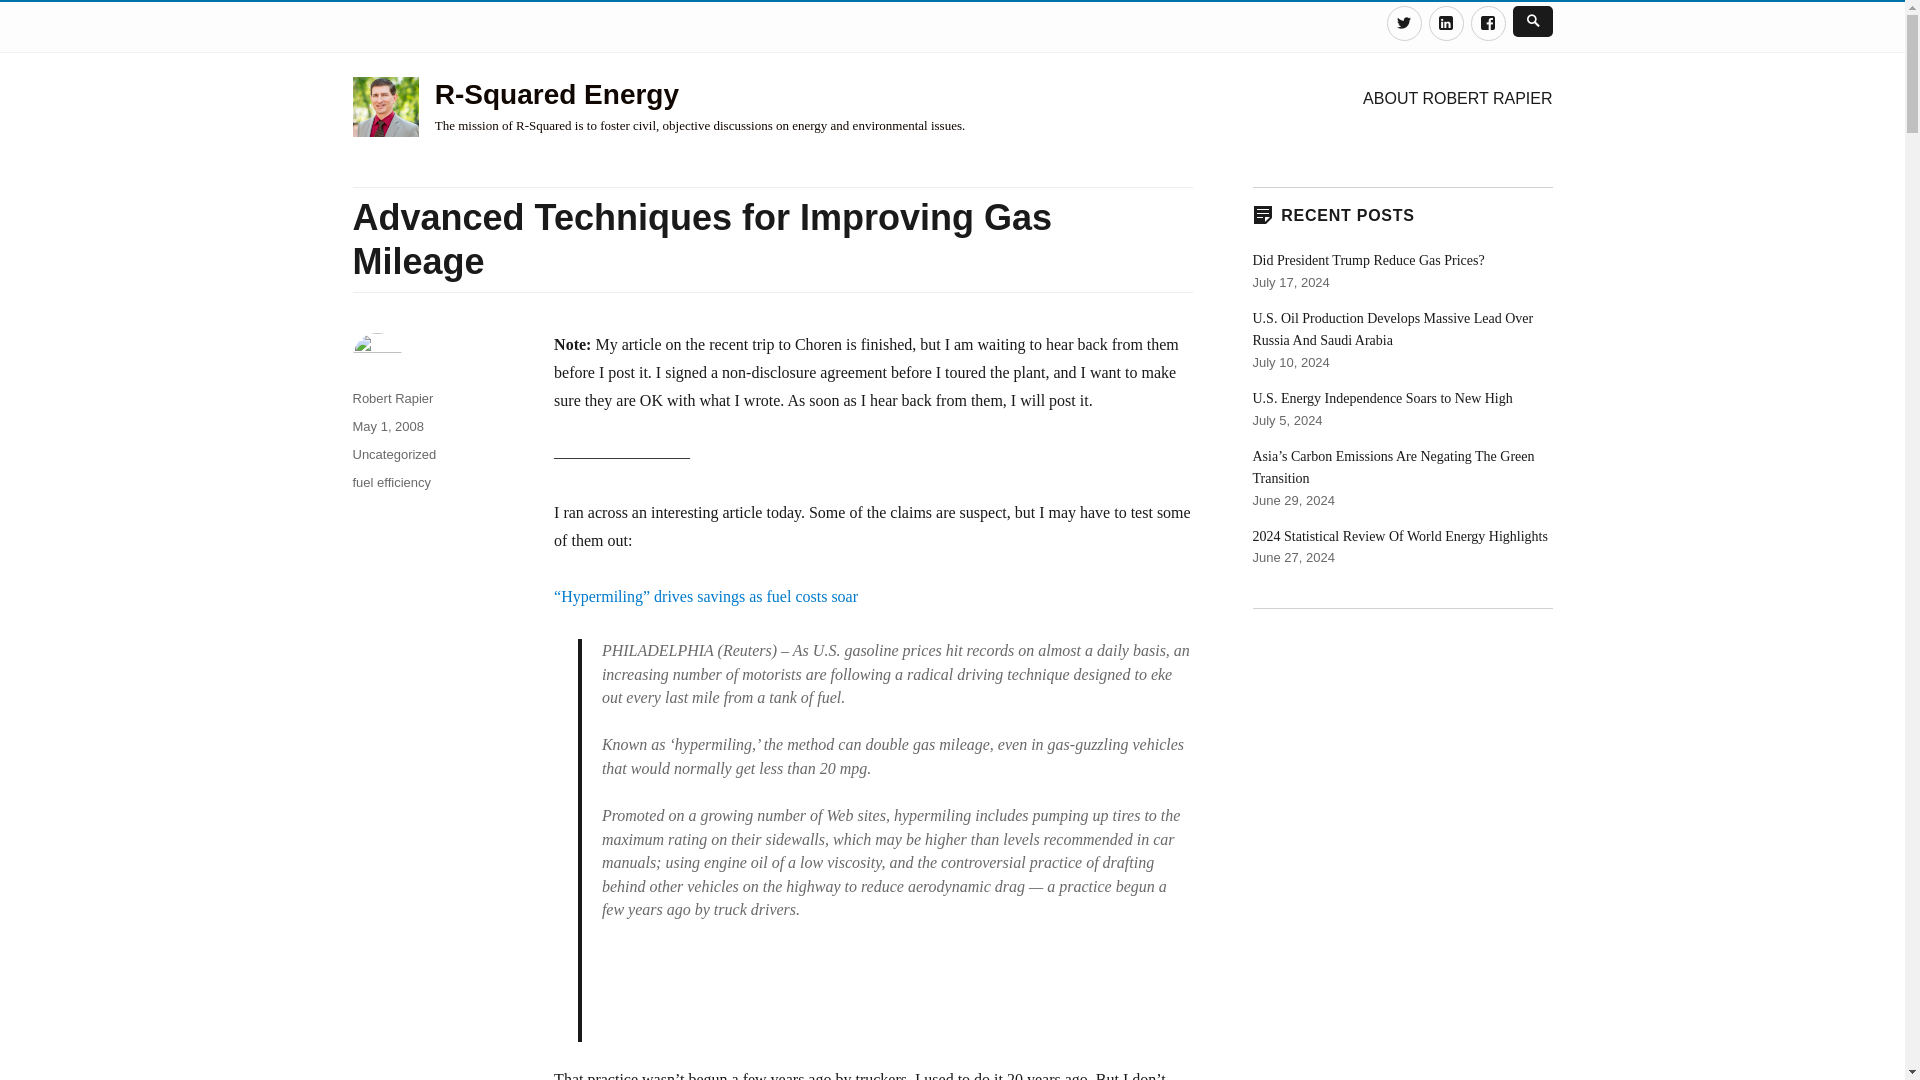 The height and width of the screenshot is (1080, 1920). I want to click on Twitter, so click(1403, 24).